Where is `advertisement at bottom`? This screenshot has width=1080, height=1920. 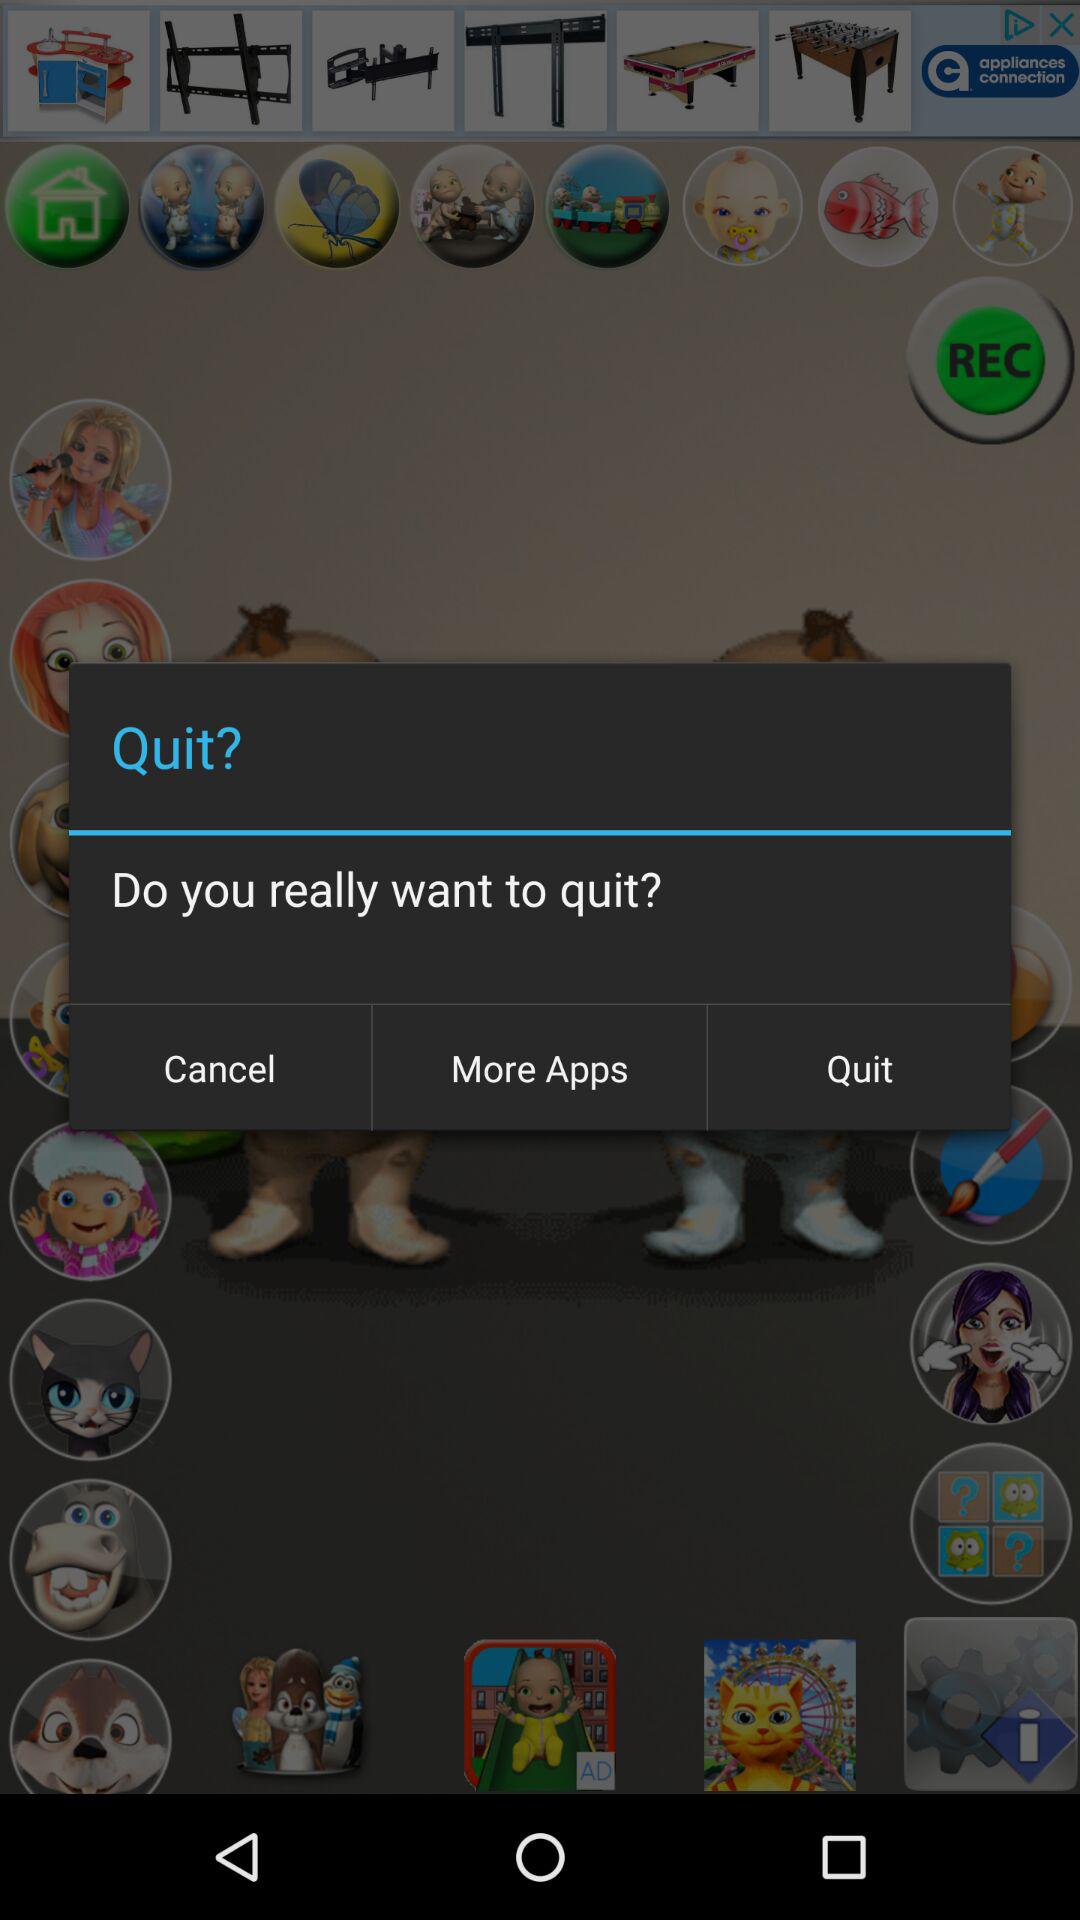
advertisement at bottom is located at coordinates (540, 1715).